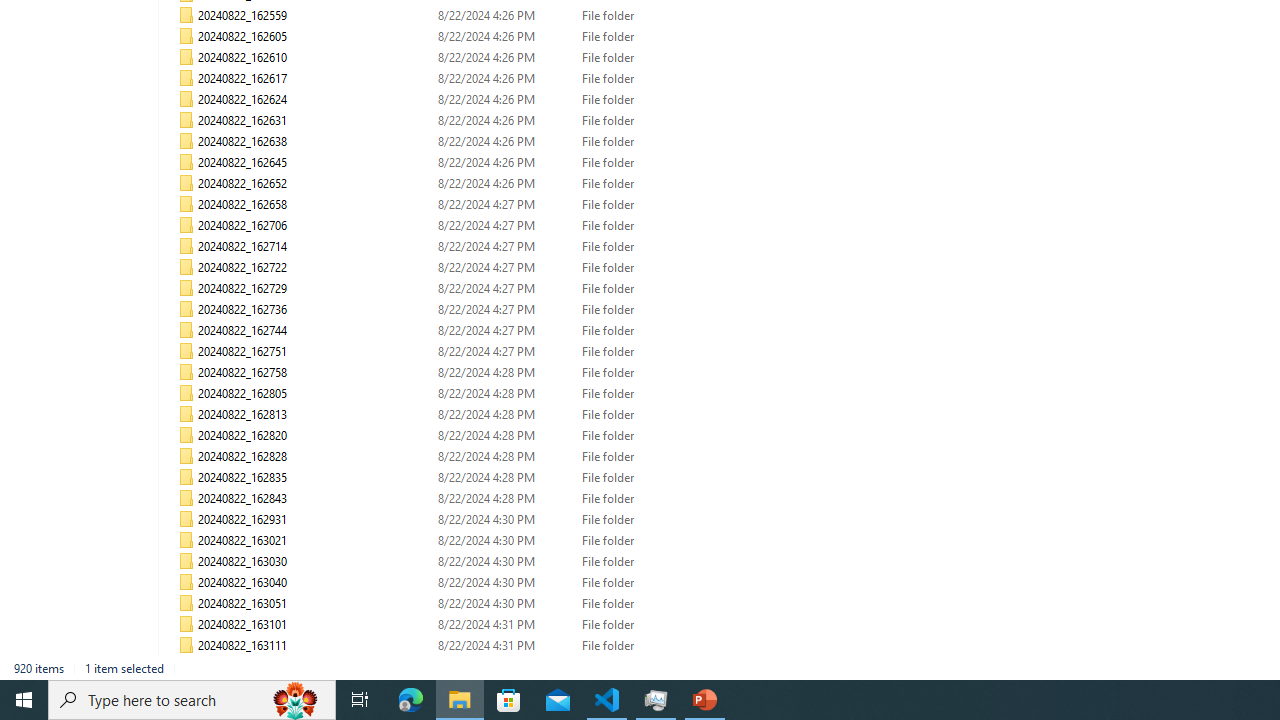 The height and width of the screenshot is (720, 1280). Describe the element at coordinates (472, 16) in the screenshot. I see `20240822_162559` at that location.